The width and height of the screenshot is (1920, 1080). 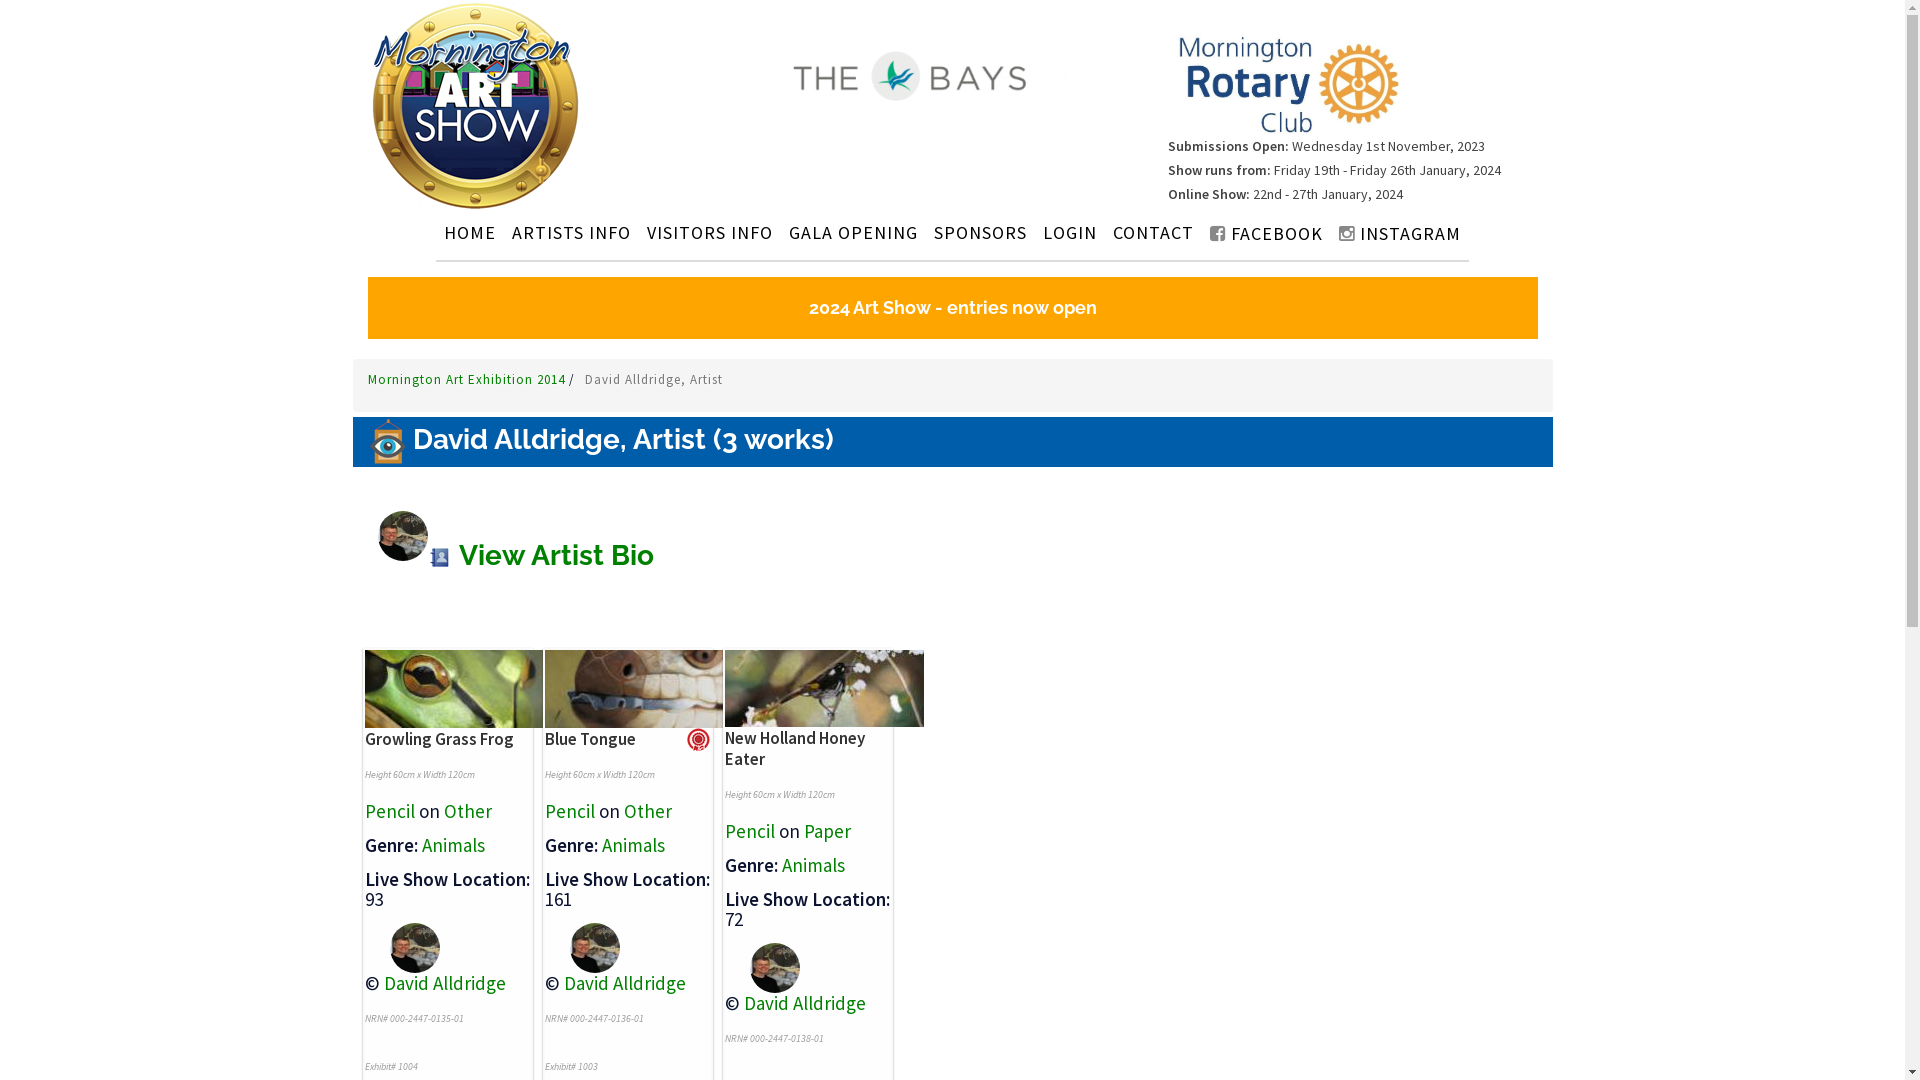 What do you see at coordinates (590, 739) in the screenshot?
I see `Blue Tongue` at bounding box center [590, 739].